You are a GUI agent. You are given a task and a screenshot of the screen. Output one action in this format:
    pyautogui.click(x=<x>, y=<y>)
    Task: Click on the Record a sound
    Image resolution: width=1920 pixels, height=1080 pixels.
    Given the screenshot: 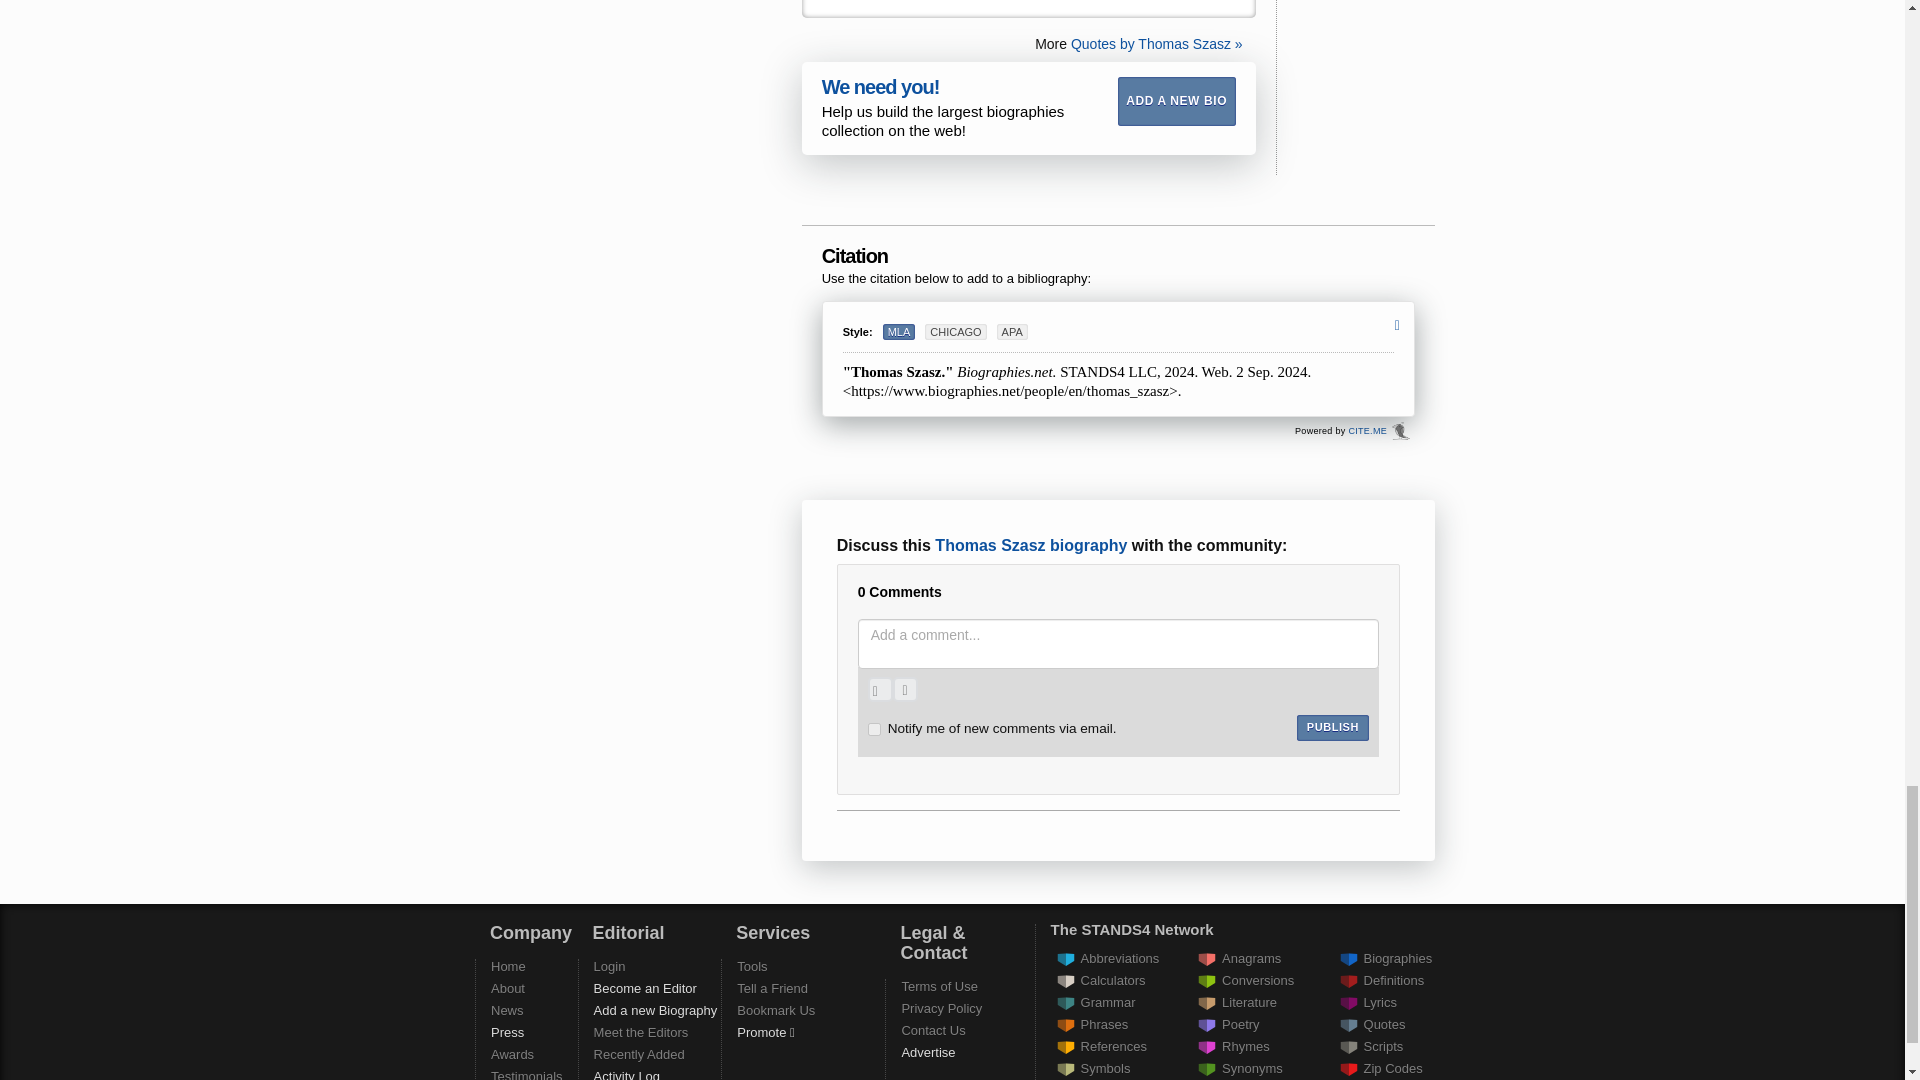 What is the action you would take?
    pyautogui.click(x=904, y=690)
    